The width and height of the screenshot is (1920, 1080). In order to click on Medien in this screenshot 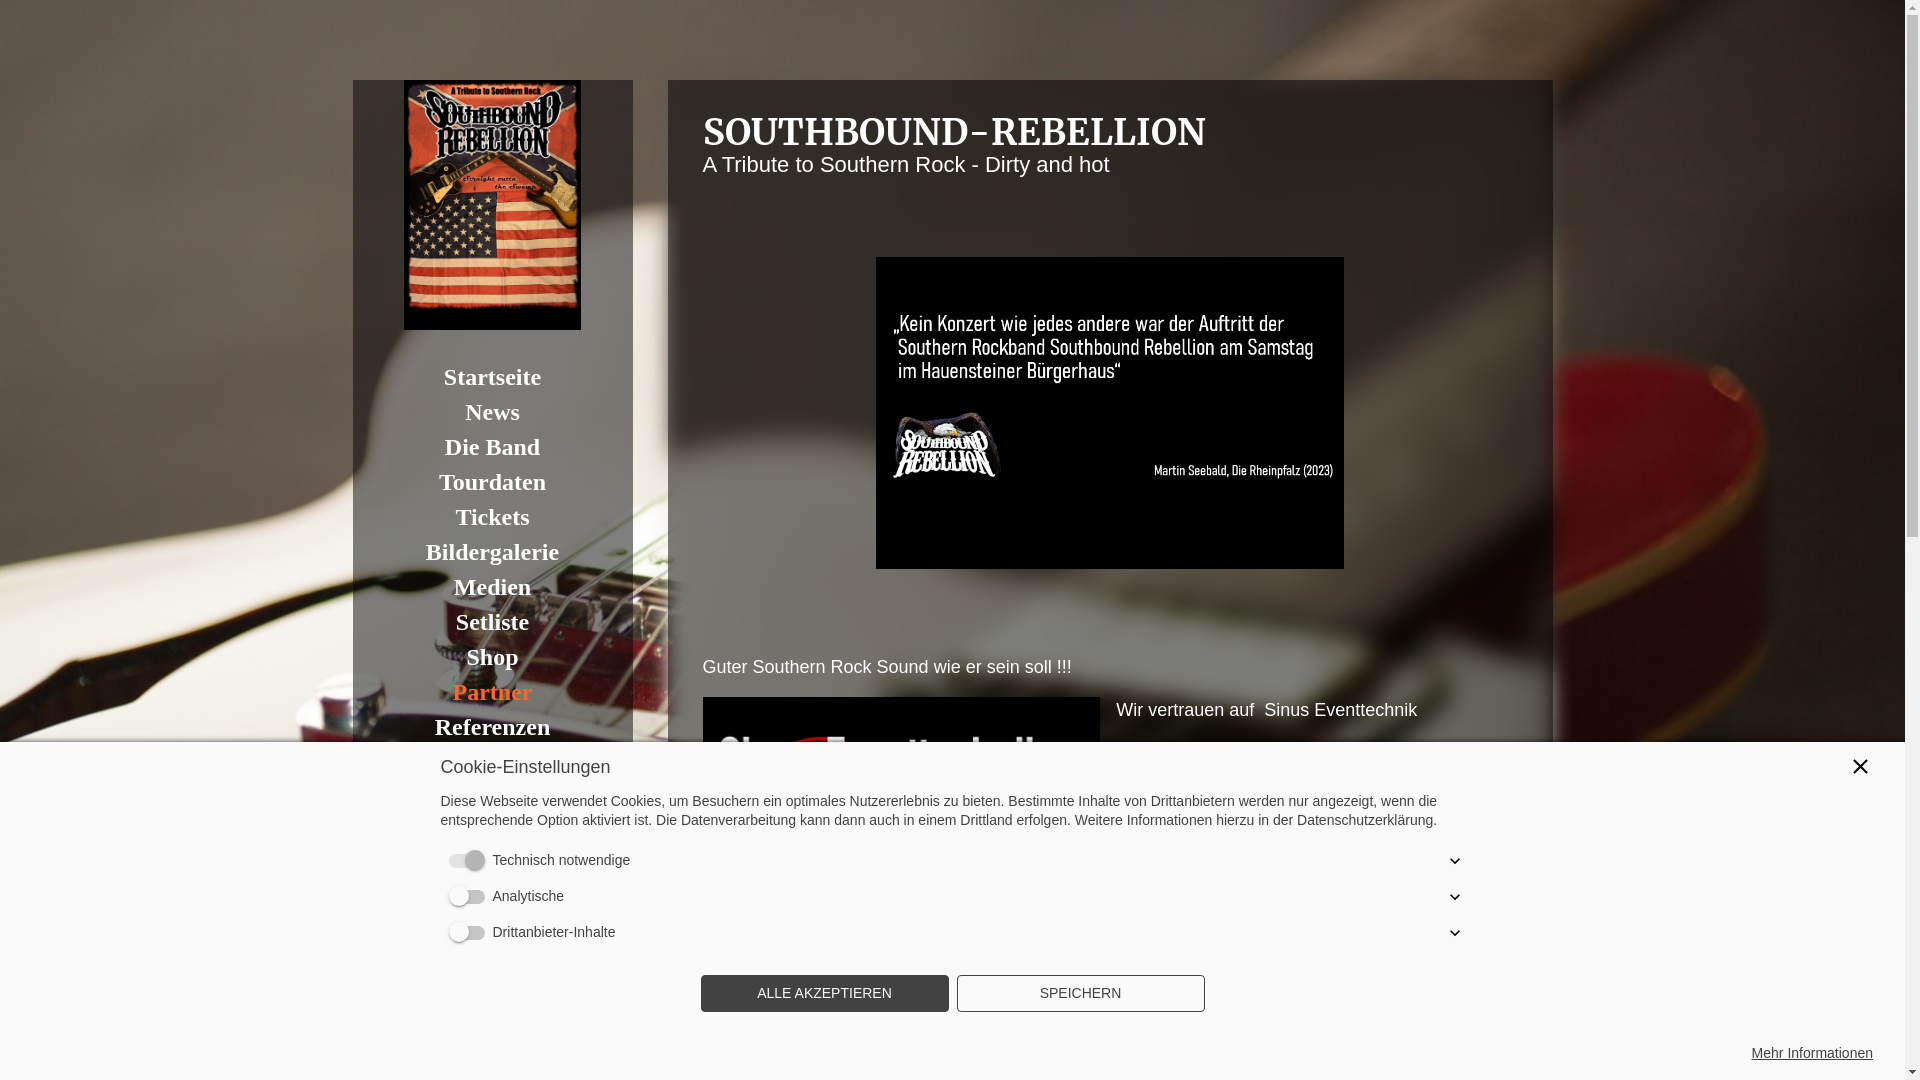, I will do `click(492, 588)`.